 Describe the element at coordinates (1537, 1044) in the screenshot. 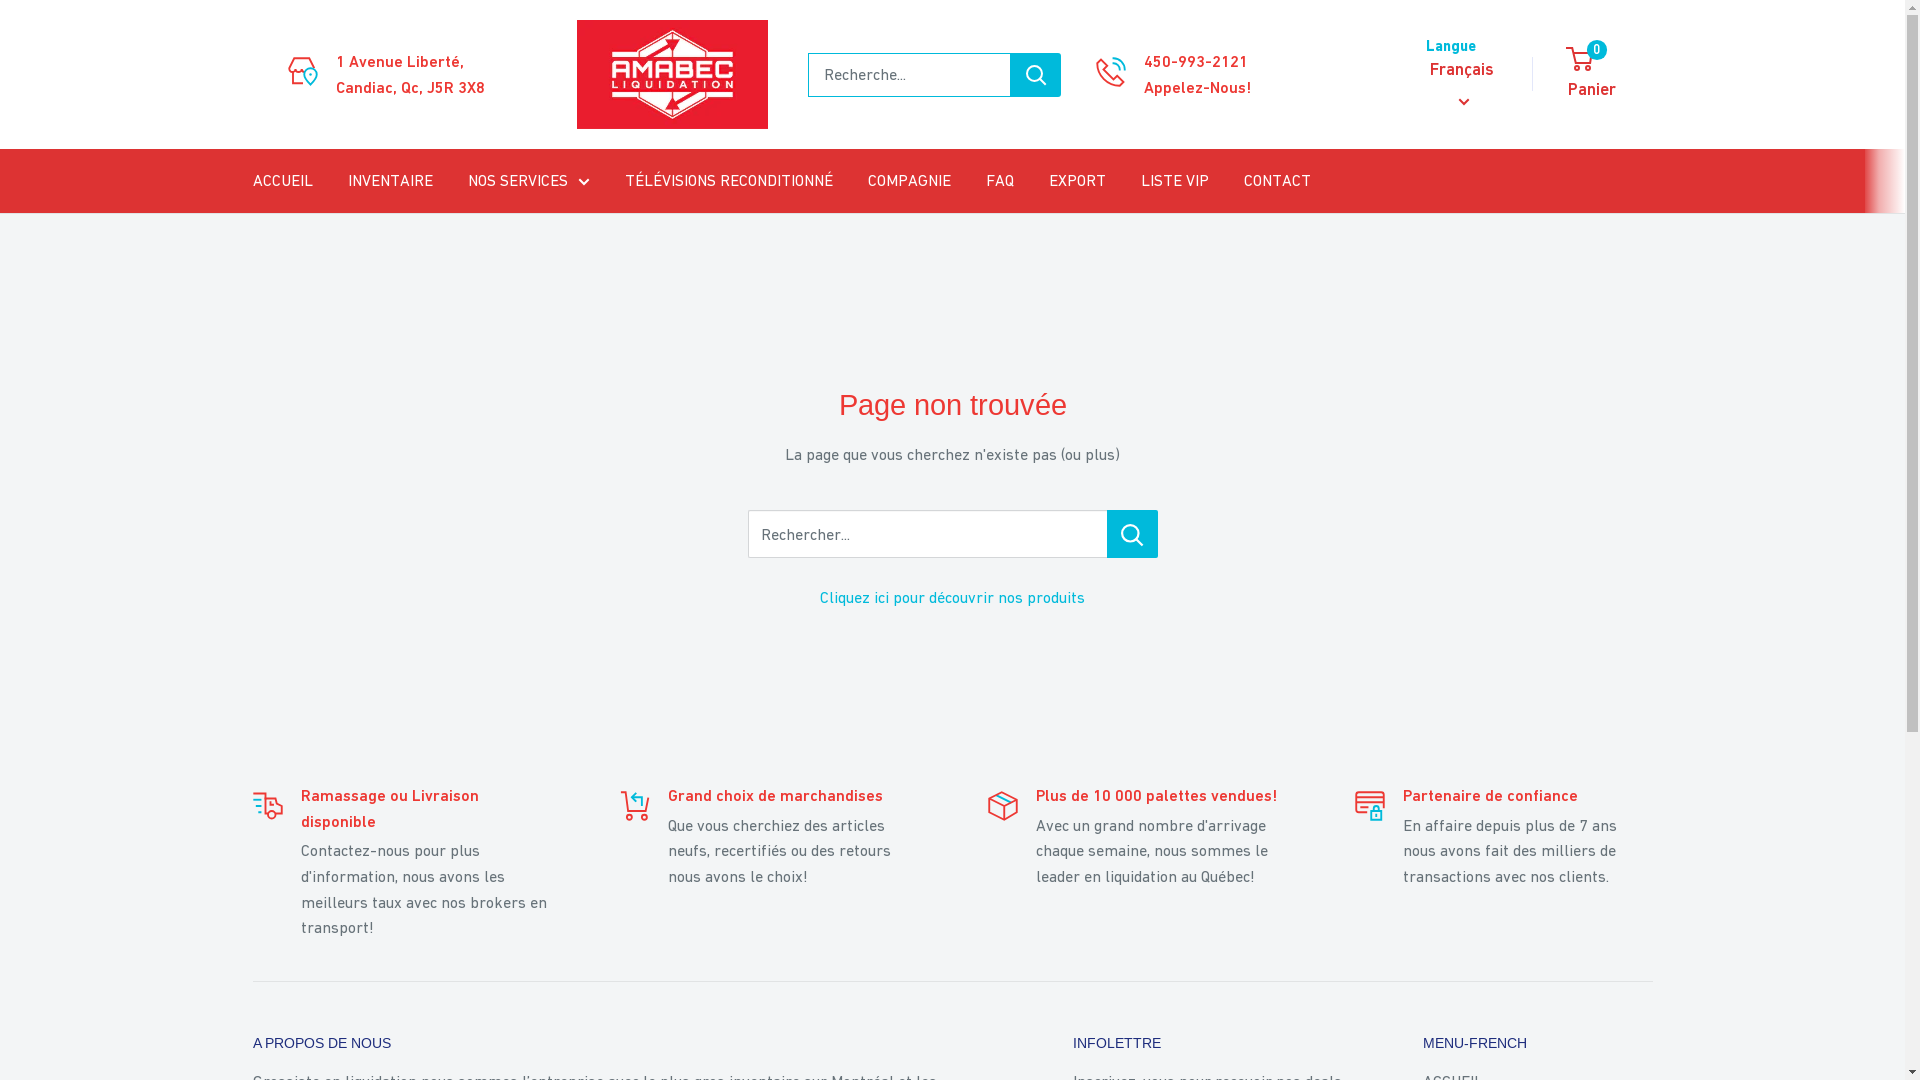

I see `MENU-FRENCH` at that location.